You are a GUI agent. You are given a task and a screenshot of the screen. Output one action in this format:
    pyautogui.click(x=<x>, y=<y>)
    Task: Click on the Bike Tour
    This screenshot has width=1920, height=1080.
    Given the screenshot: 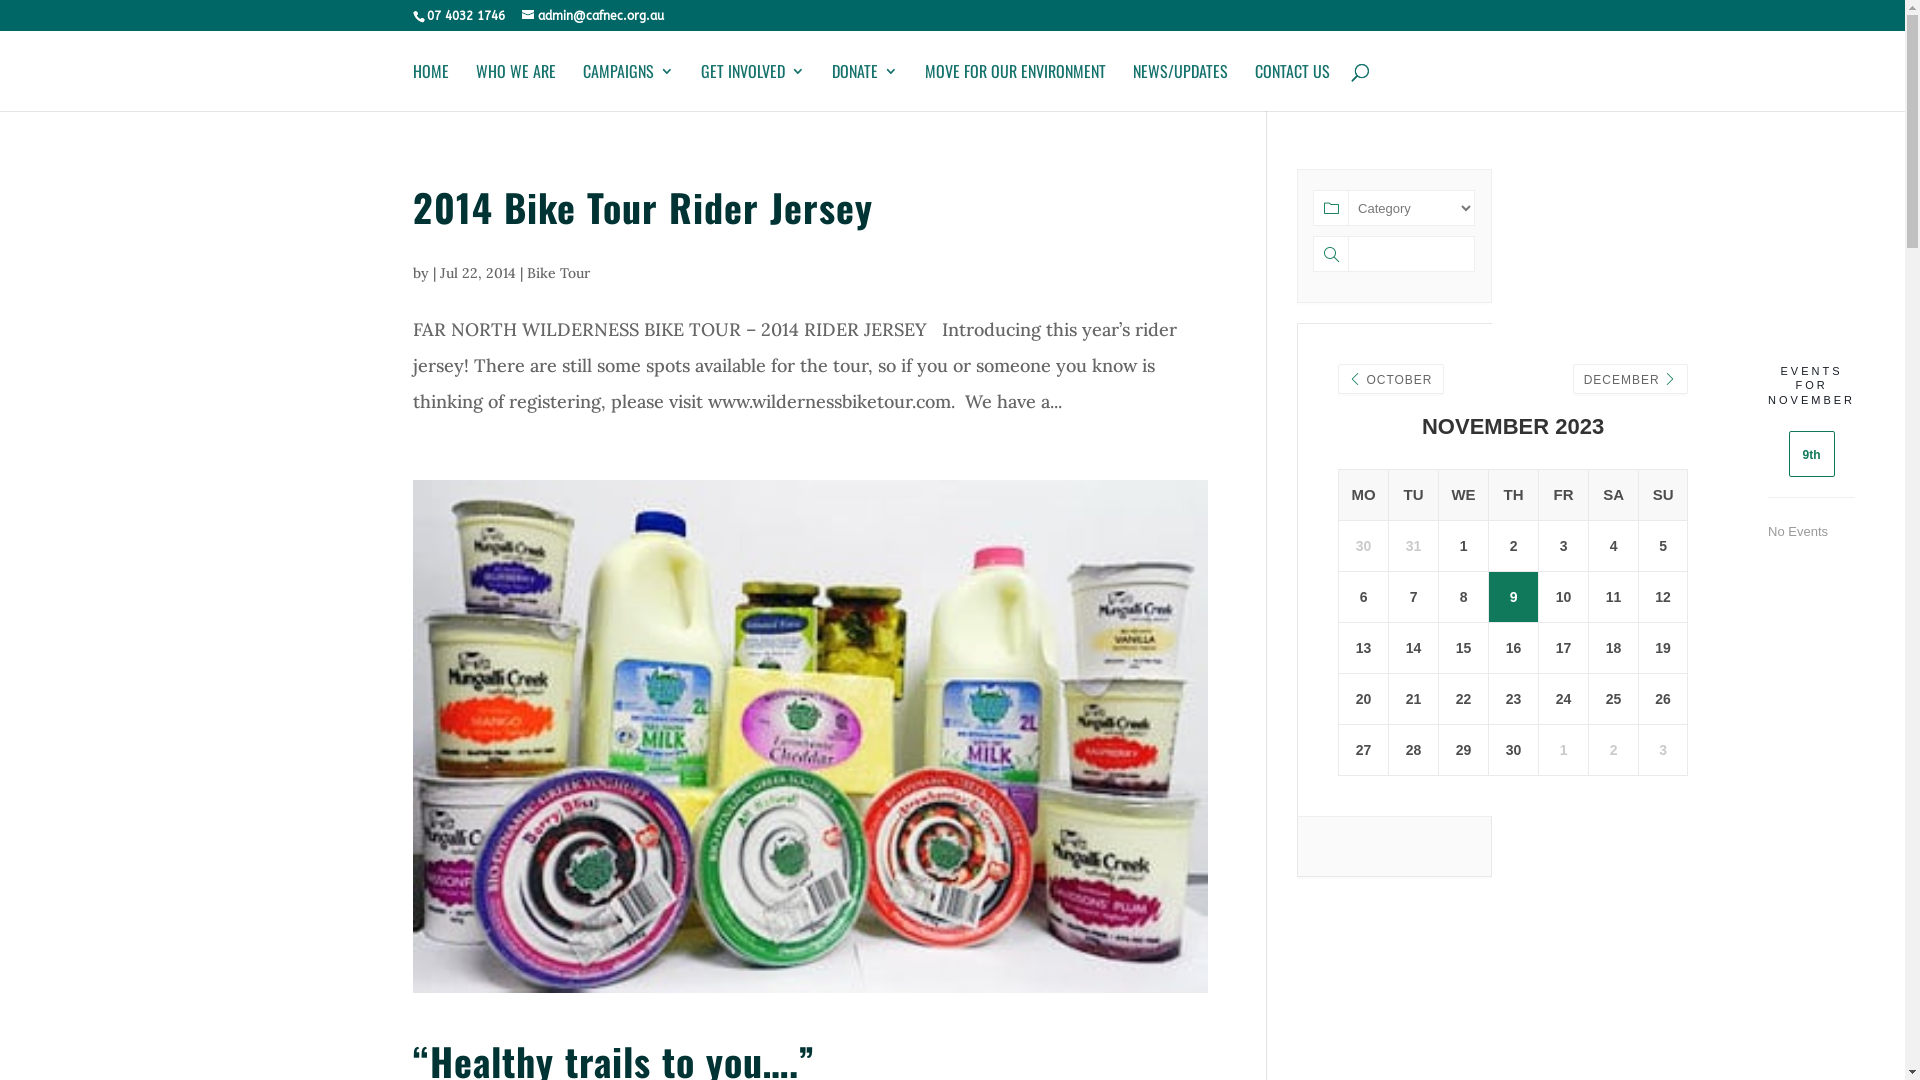 What is the action you would take?
    pyautogui.click(x=558, y=273)
    